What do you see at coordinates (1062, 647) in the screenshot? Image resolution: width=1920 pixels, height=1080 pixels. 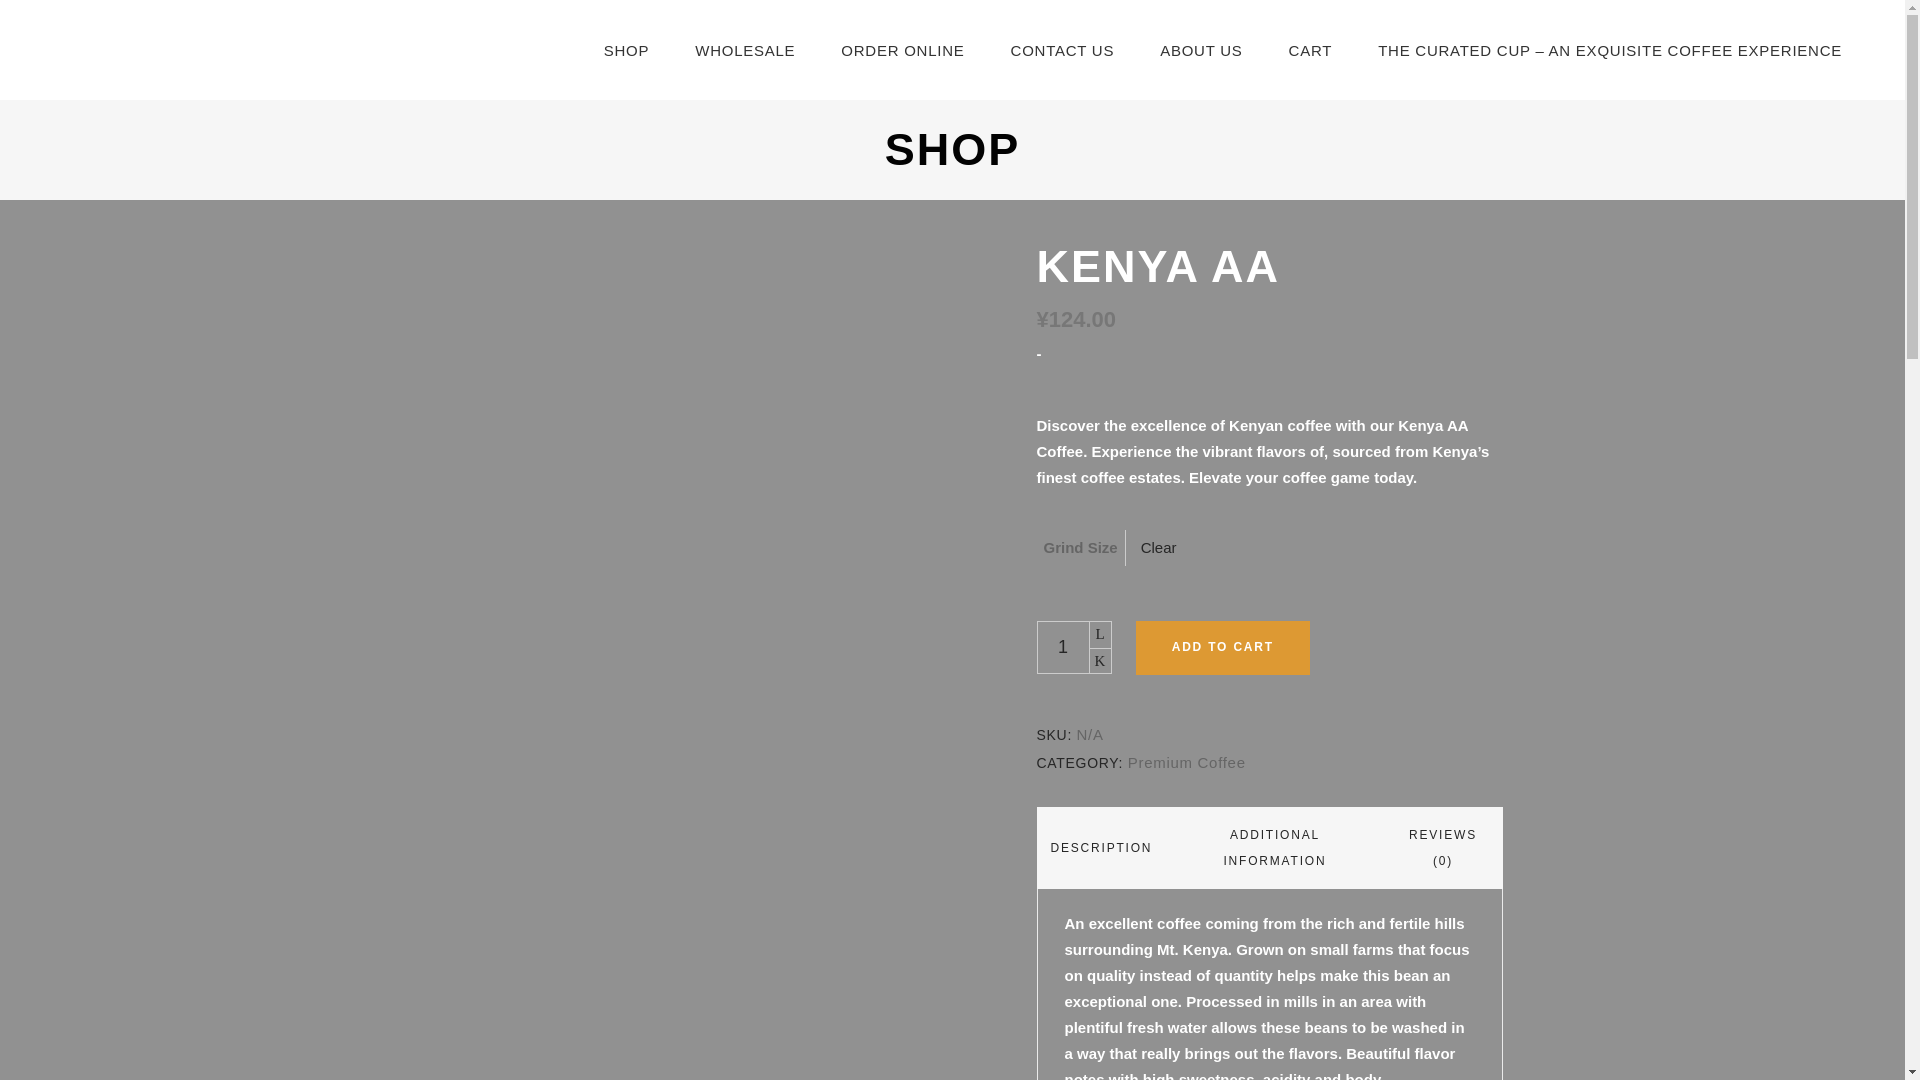 I see `1` at bounding box center [1062, 647].